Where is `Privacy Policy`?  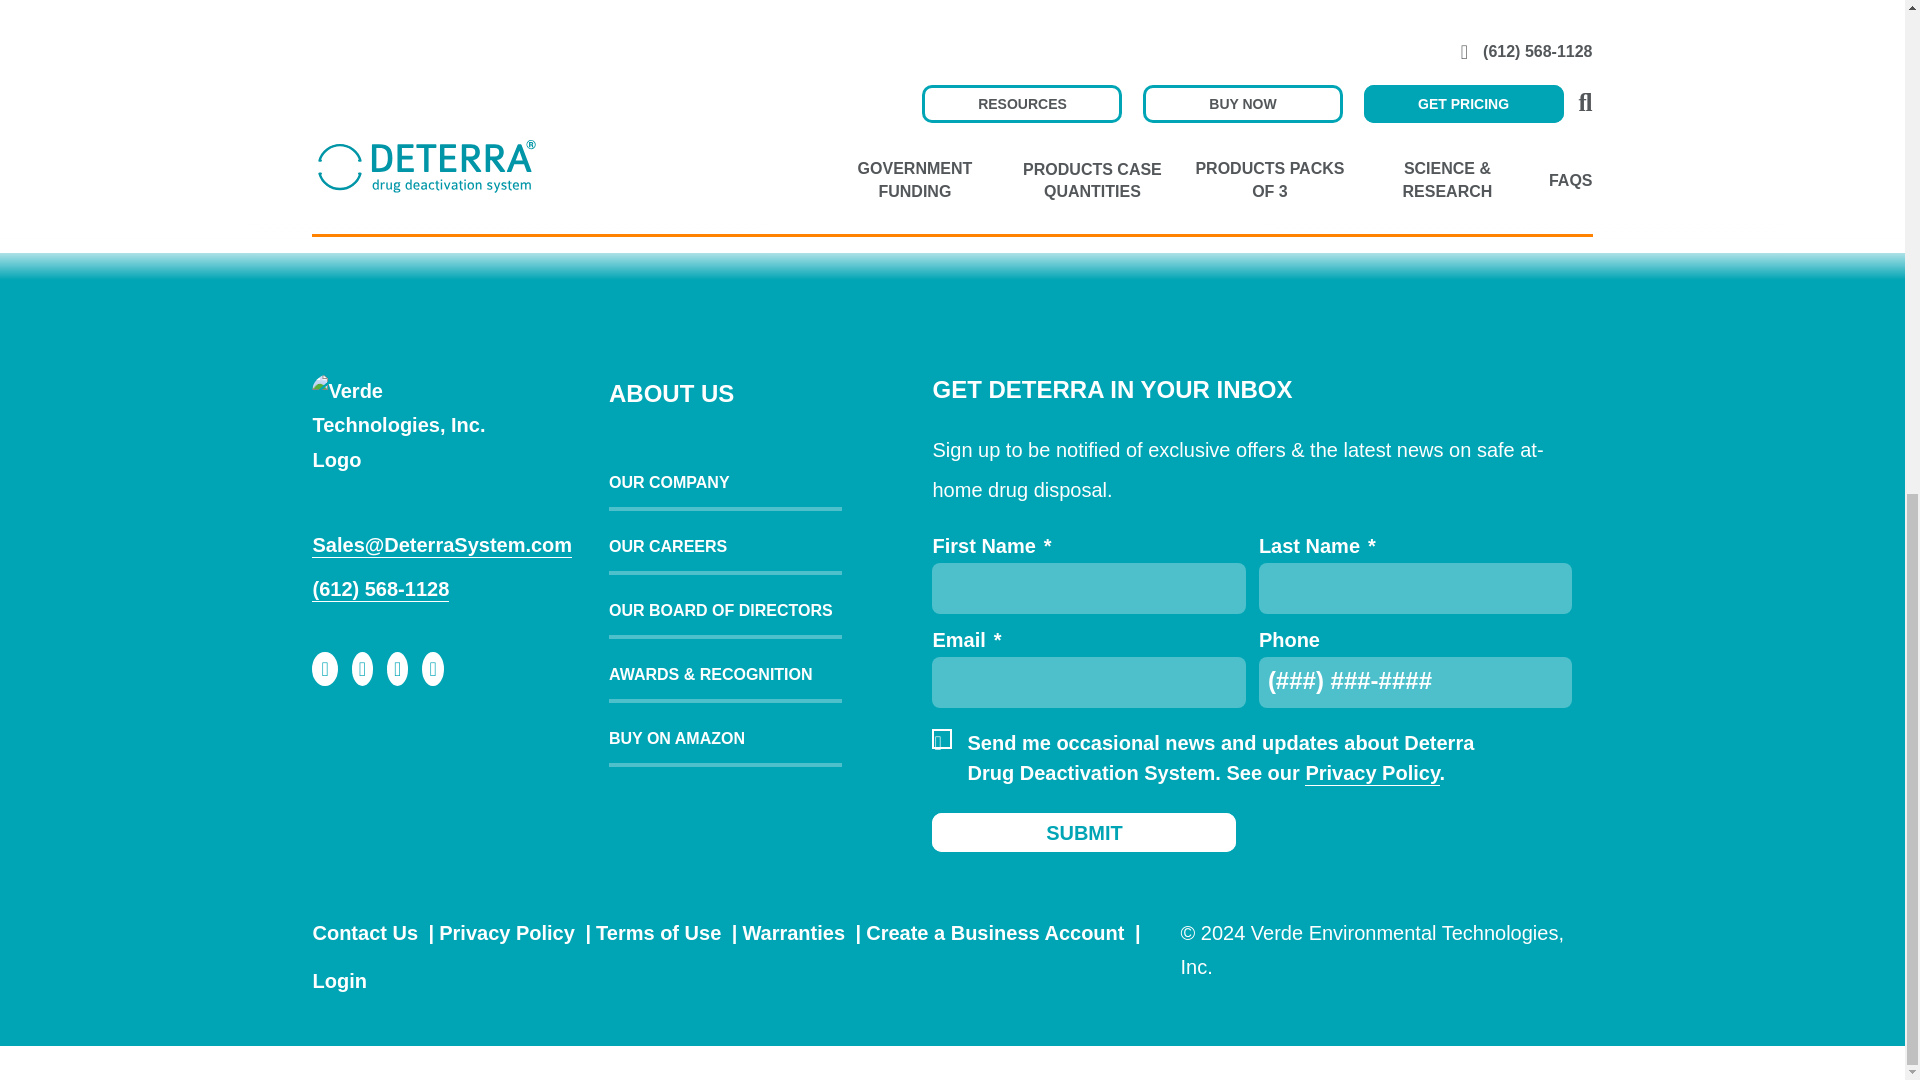 Privacy Policy is located at coordinates (1372, 774).